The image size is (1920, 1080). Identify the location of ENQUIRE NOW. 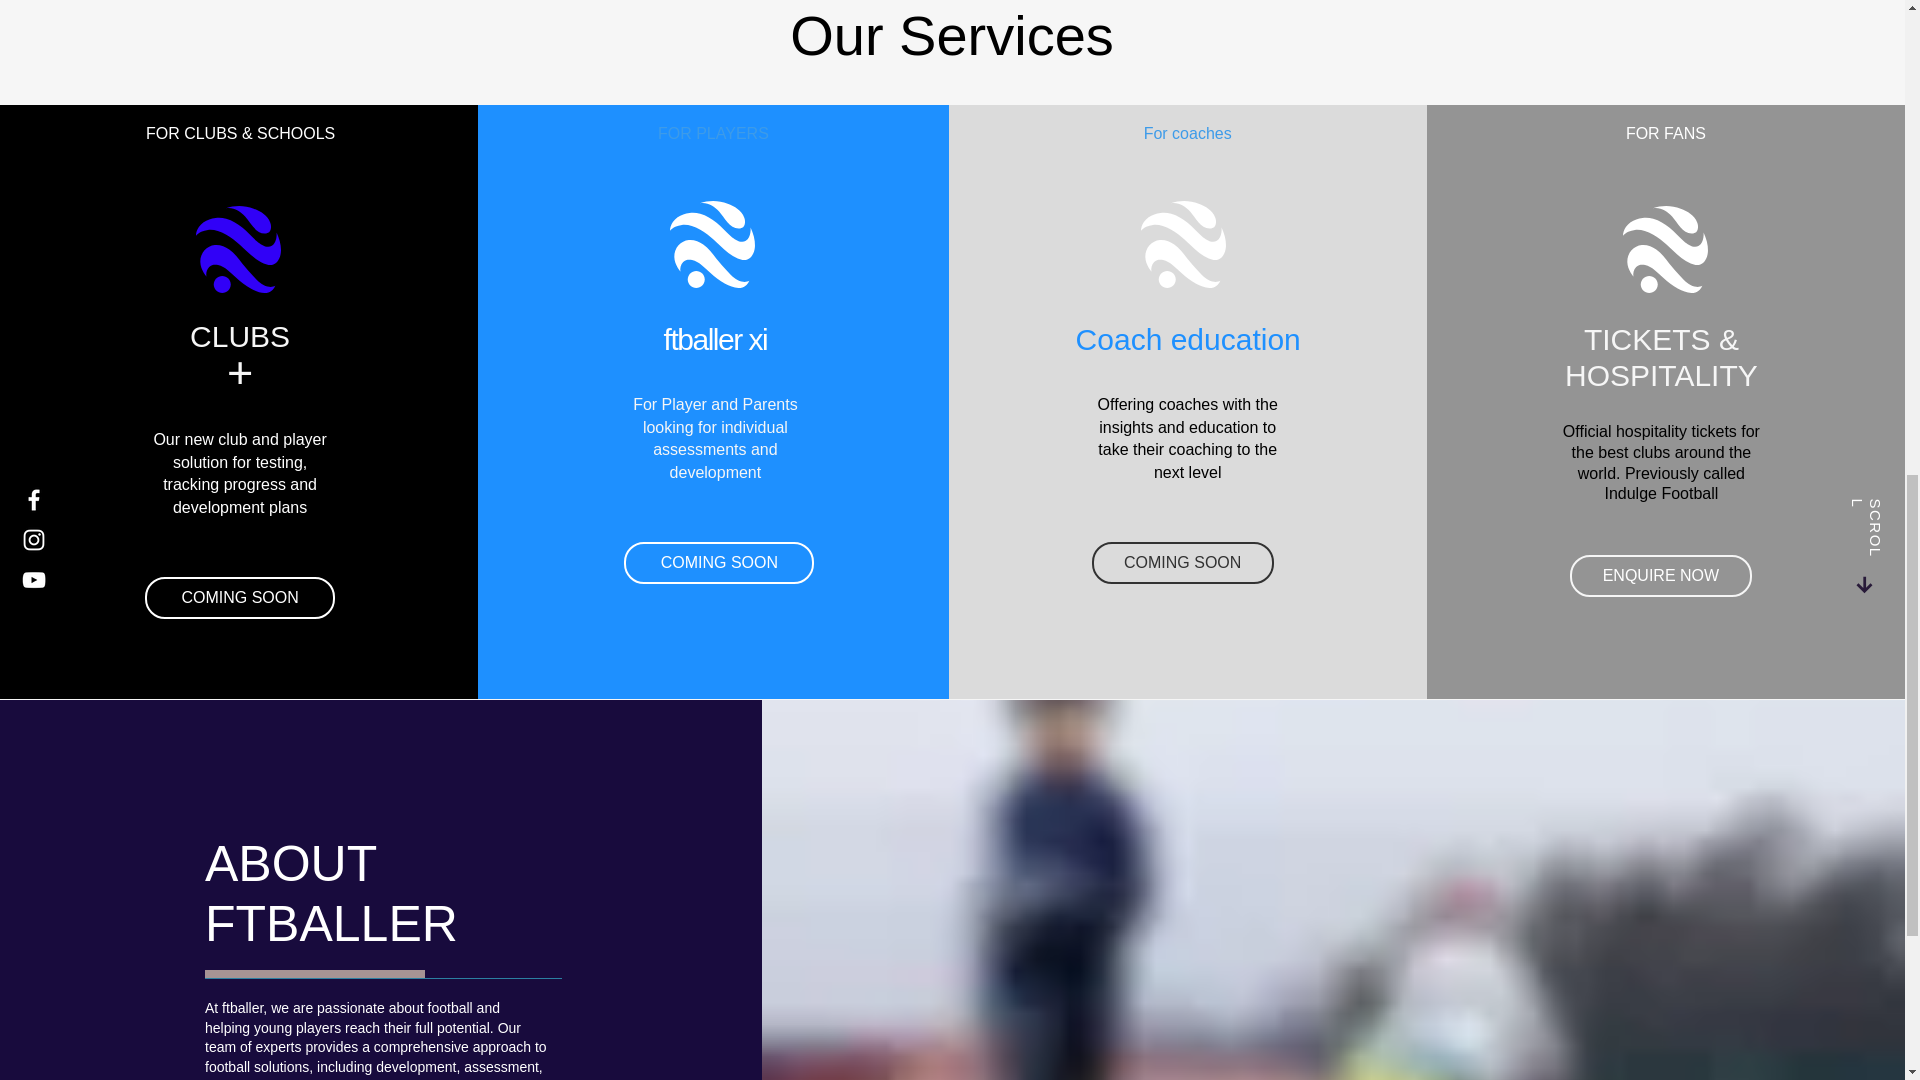
(1660, 576).